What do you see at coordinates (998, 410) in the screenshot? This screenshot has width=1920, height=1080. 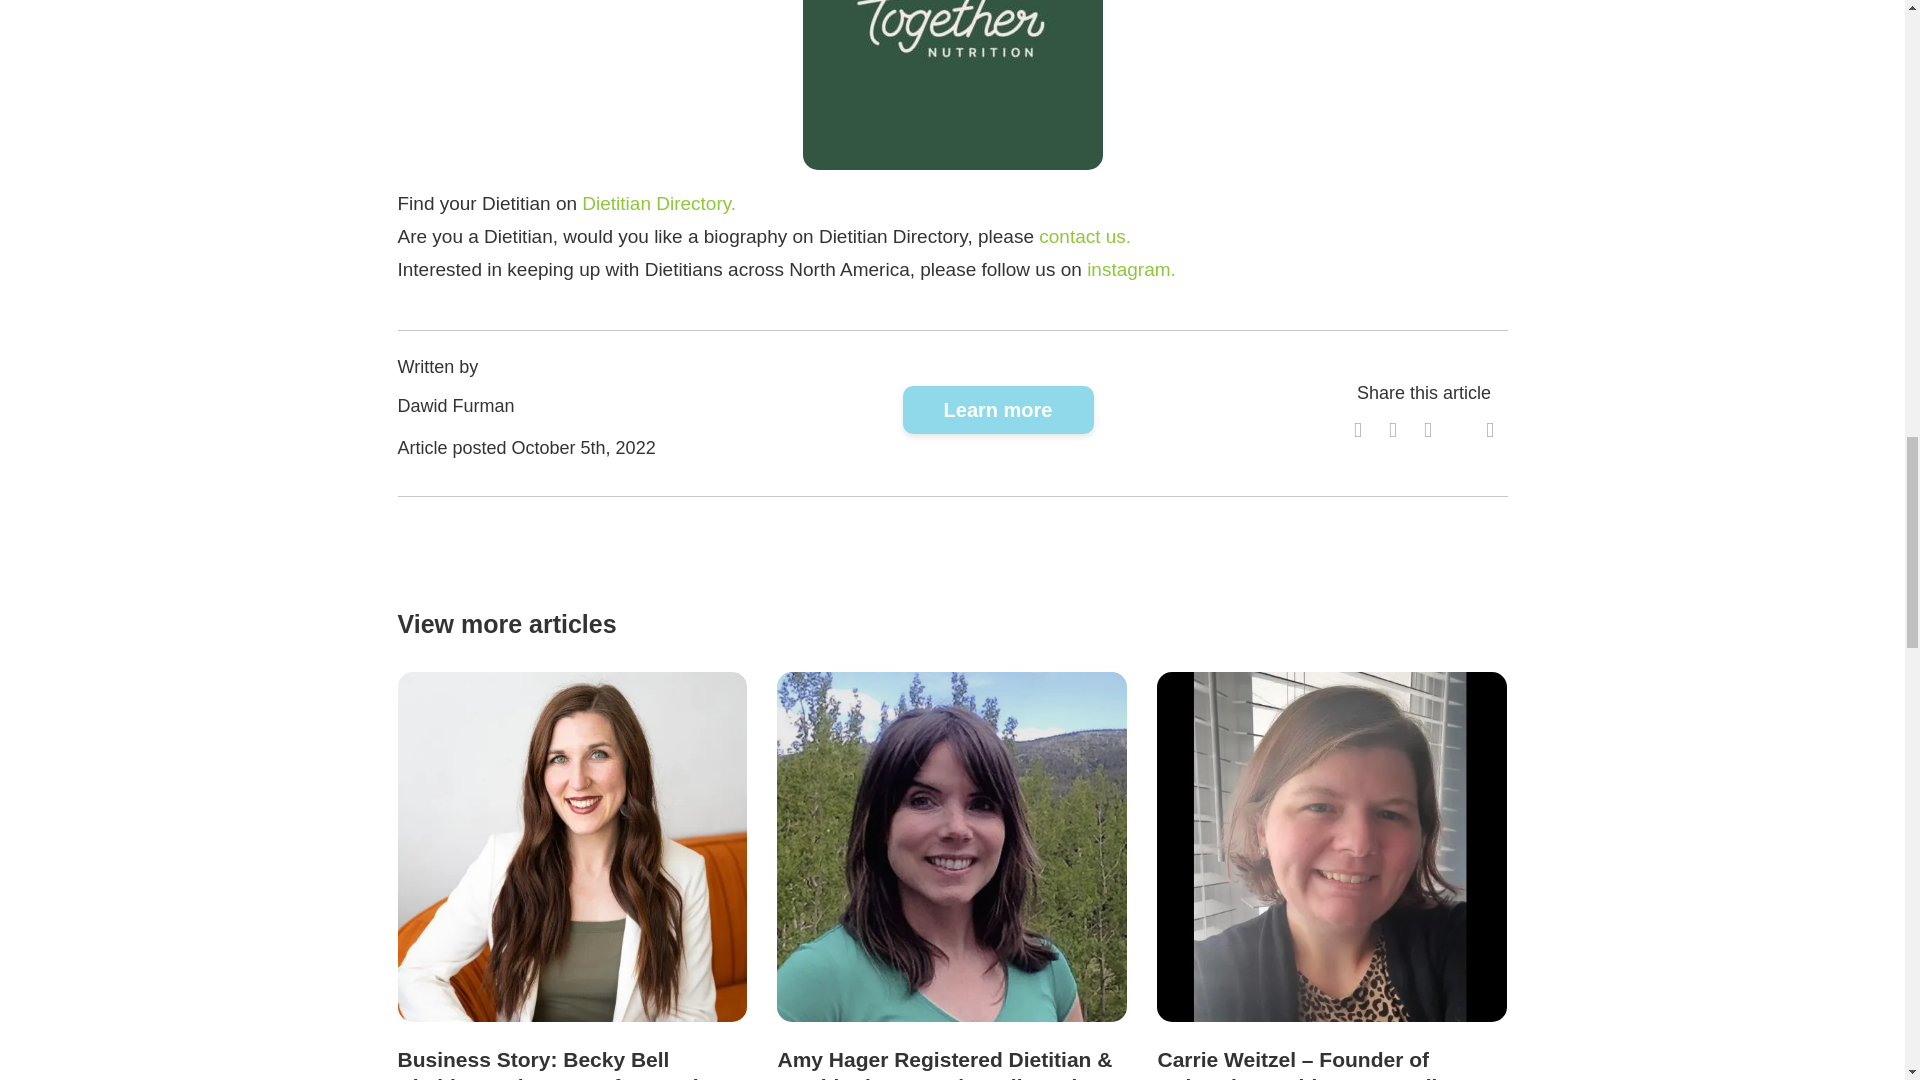 I see `Learn more` at bounding box center [998, 410].